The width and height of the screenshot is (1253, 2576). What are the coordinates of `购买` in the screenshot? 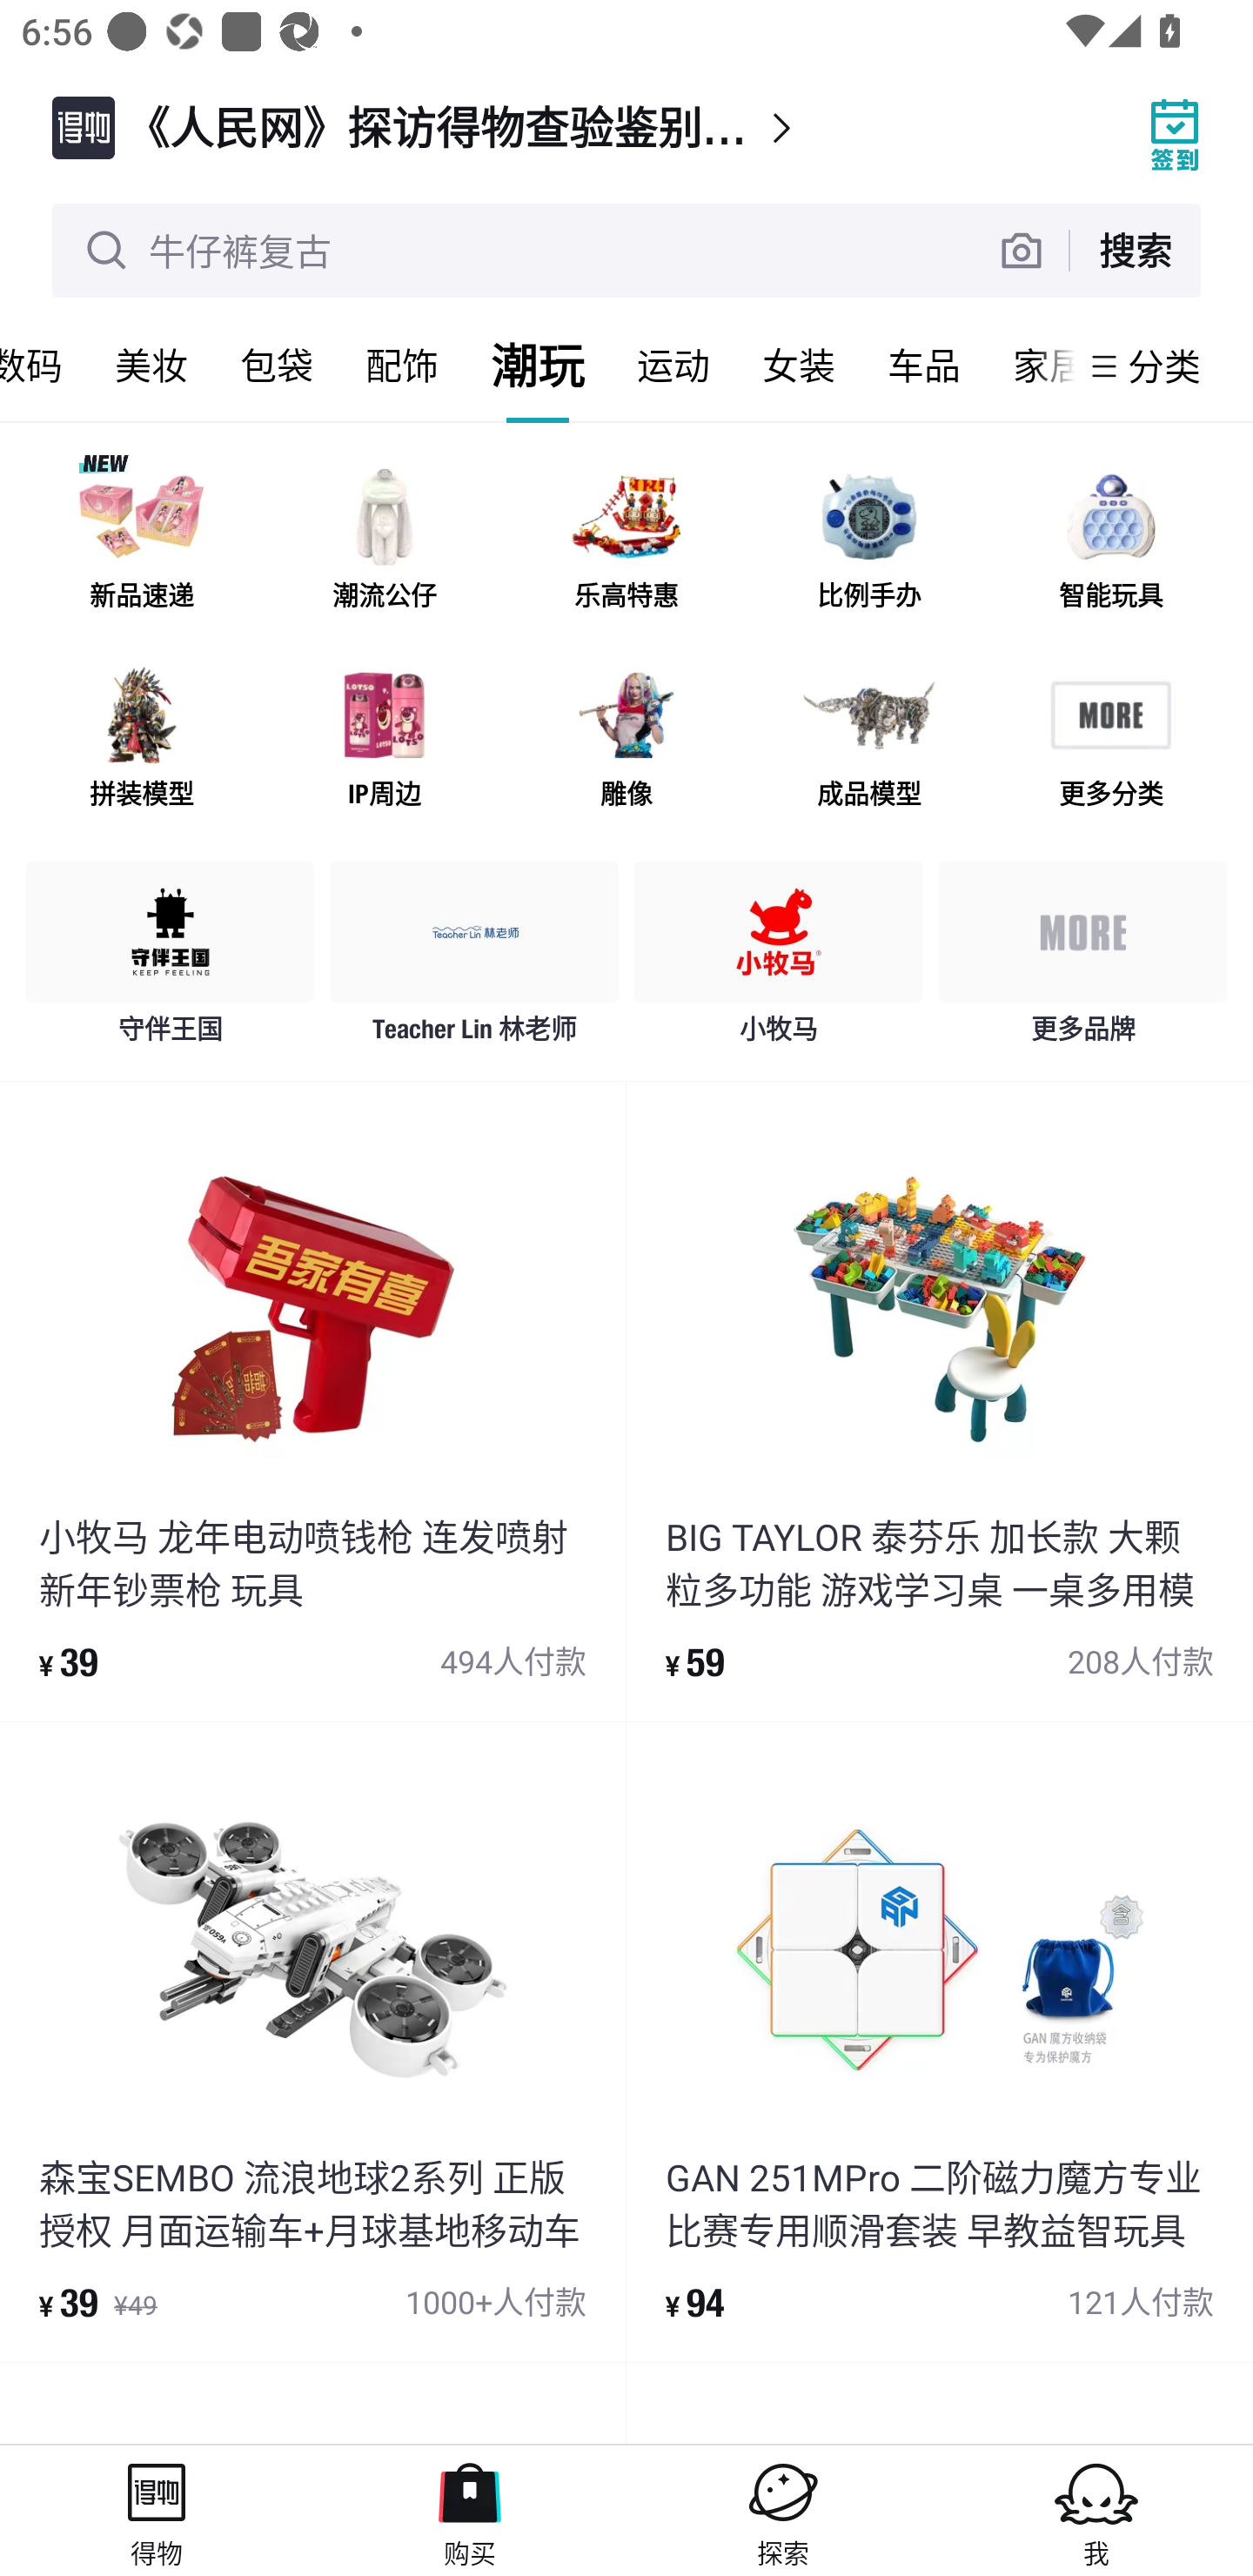 It's located at (470, 2510).